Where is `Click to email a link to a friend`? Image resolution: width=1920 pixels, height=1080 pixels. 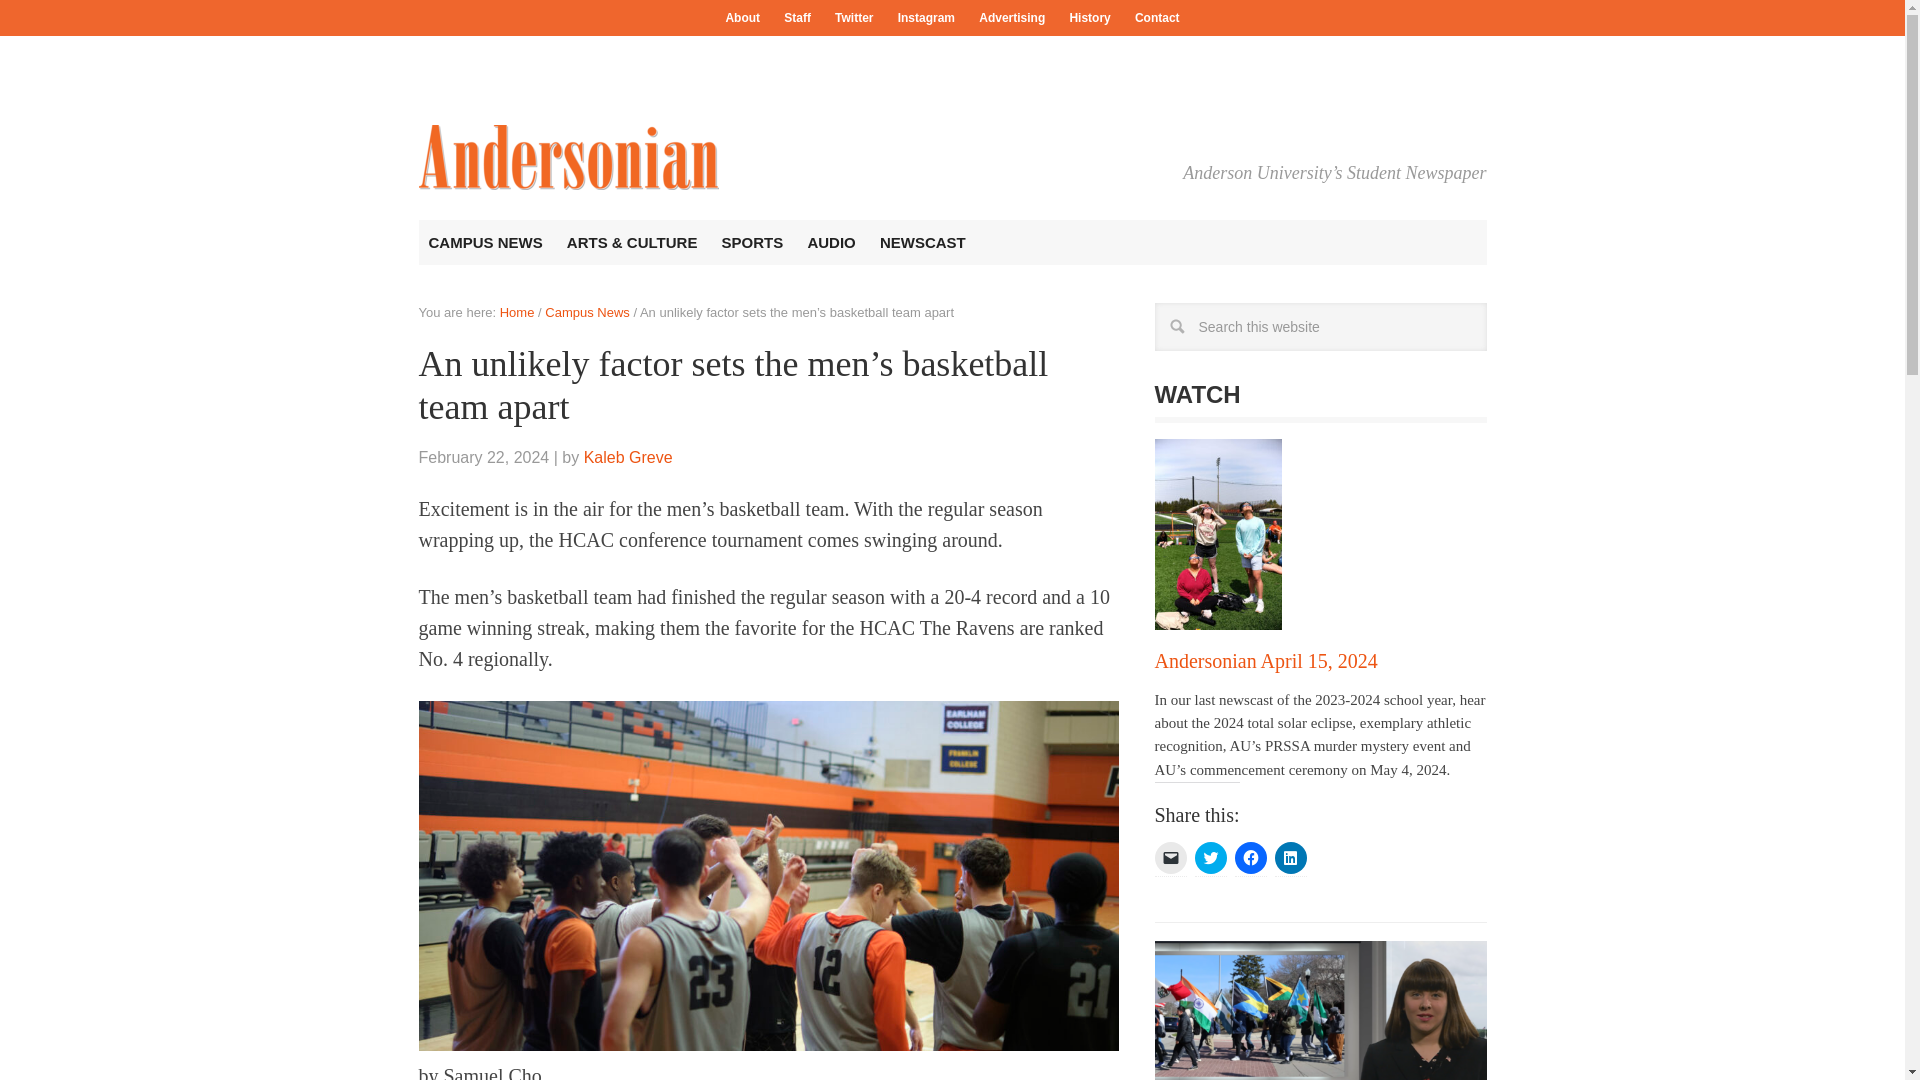
Click to email a link to a friend is located at coordinates (1170, 858).